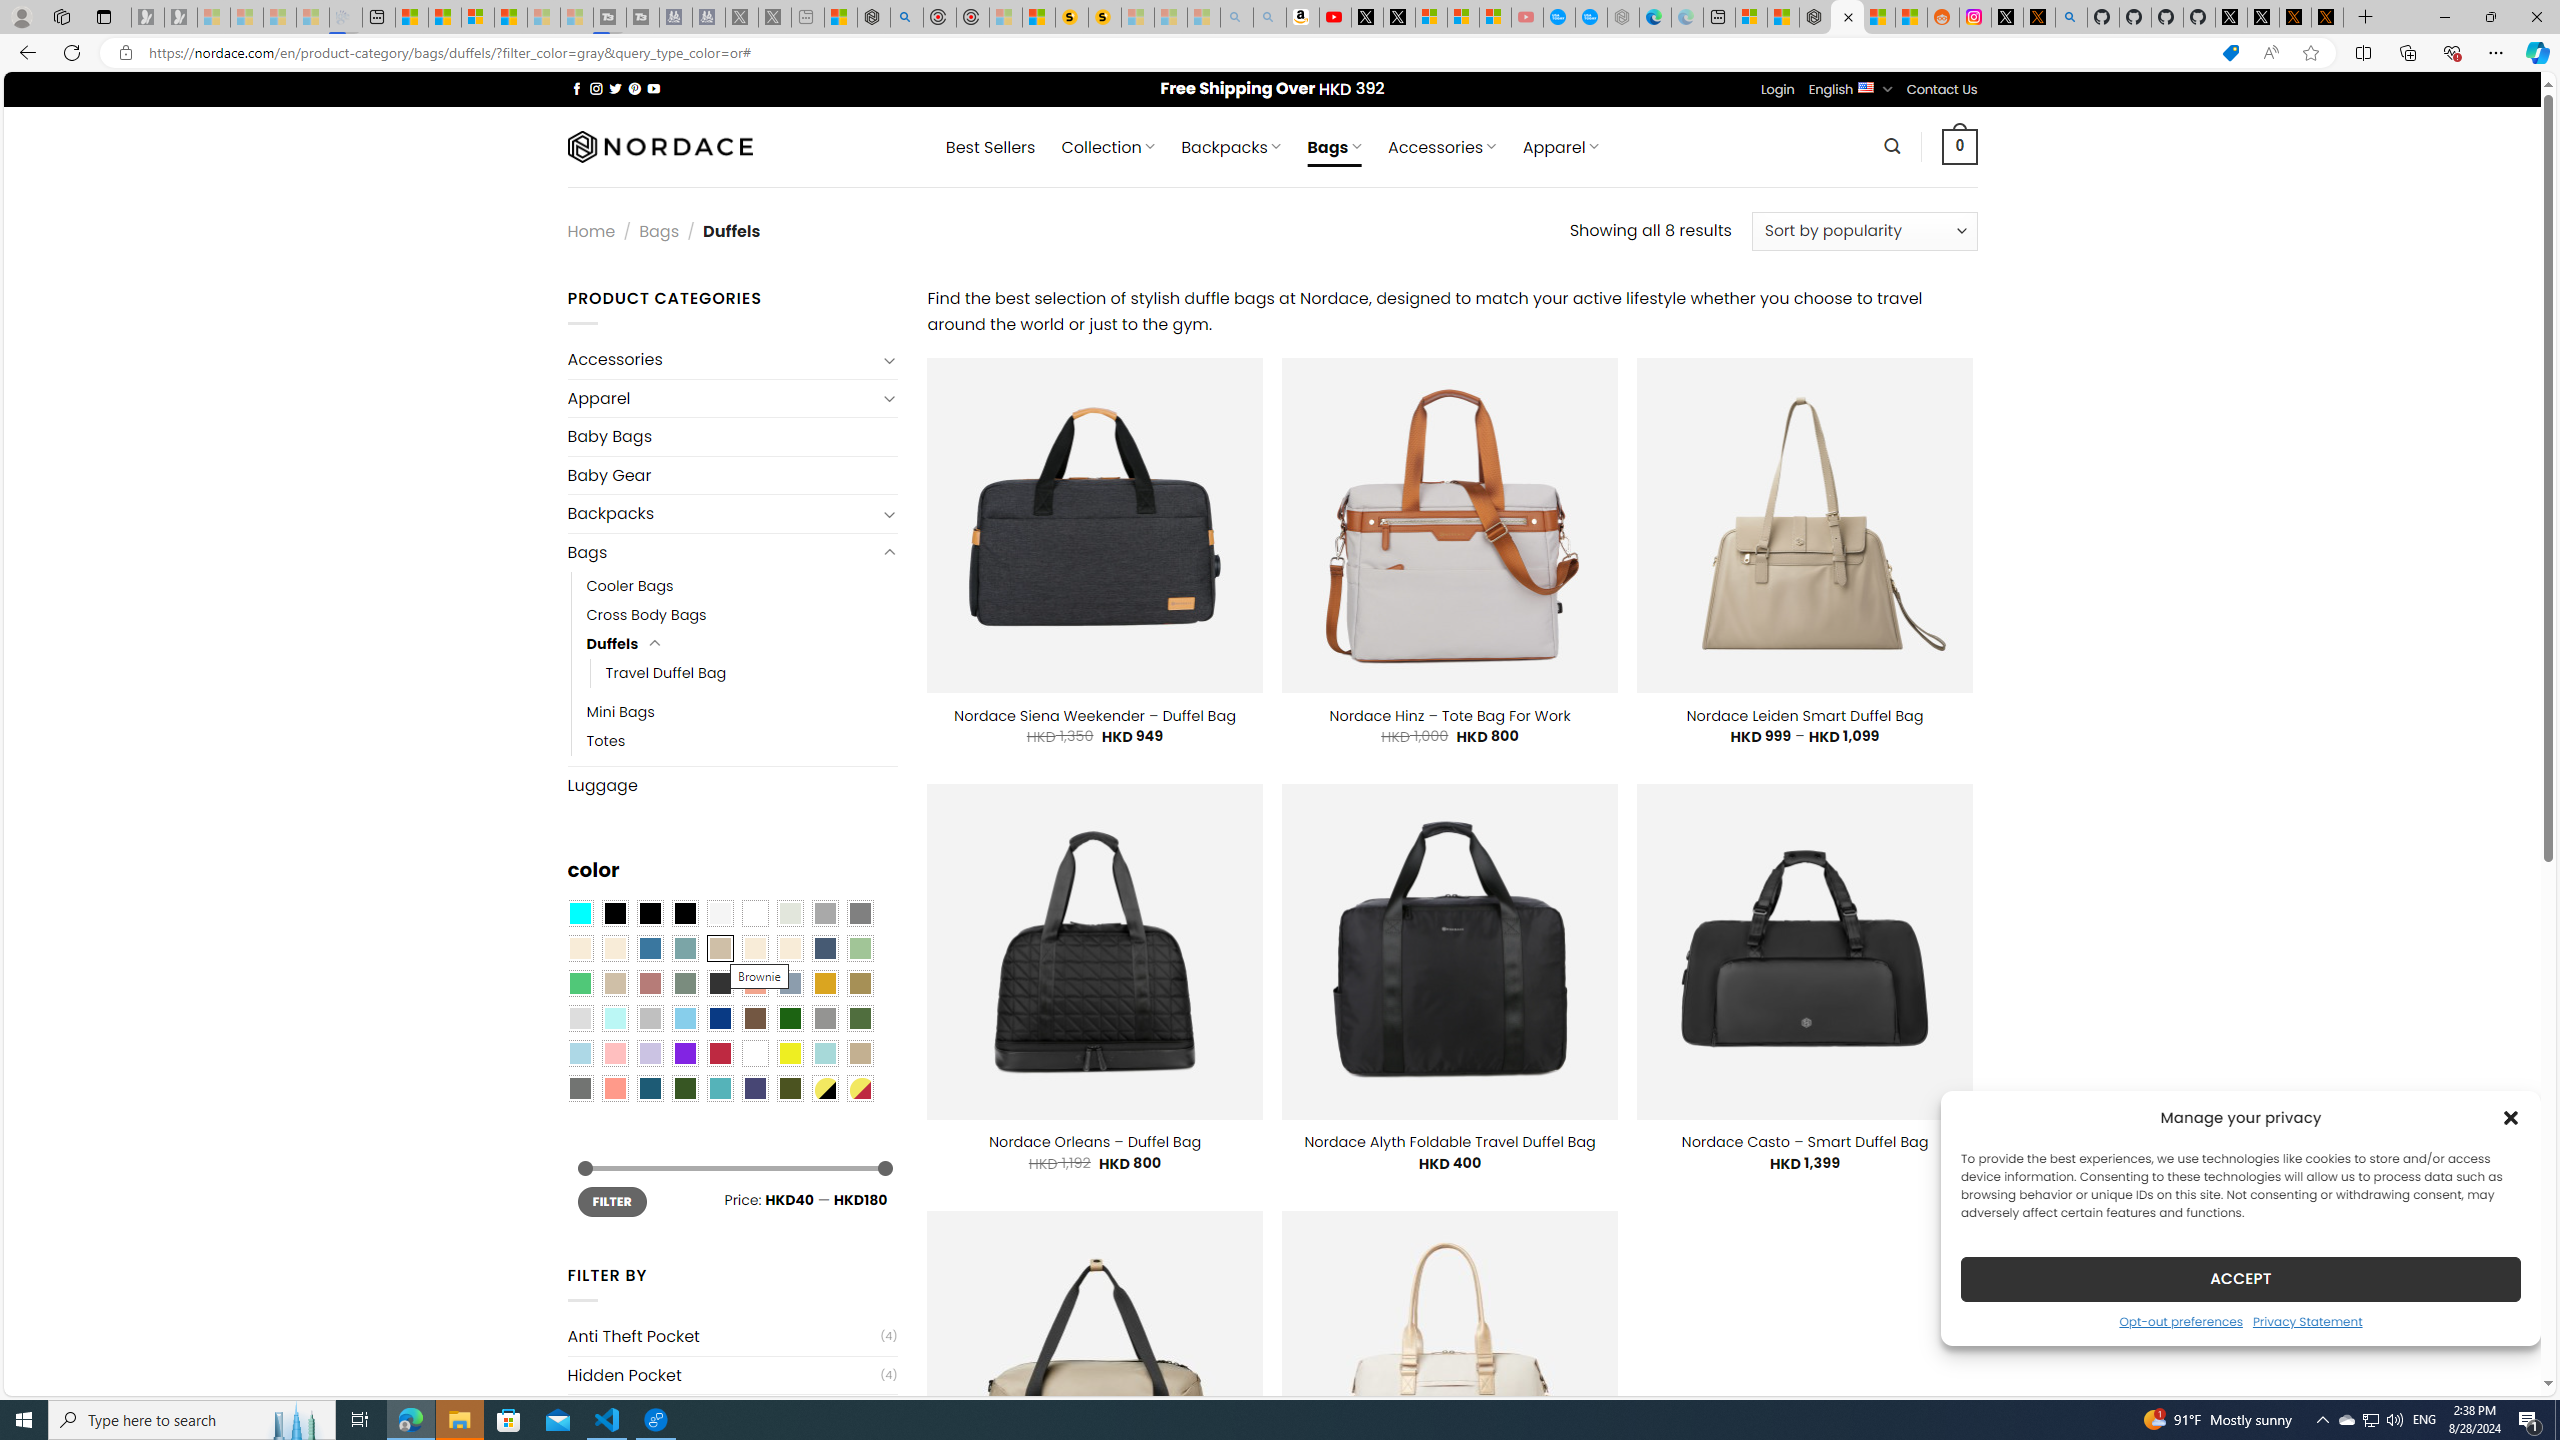  What do you see at coordinates (616, 88) in the screenshot?
I see `Follow on Twitter` at bounding box center [616, 88].